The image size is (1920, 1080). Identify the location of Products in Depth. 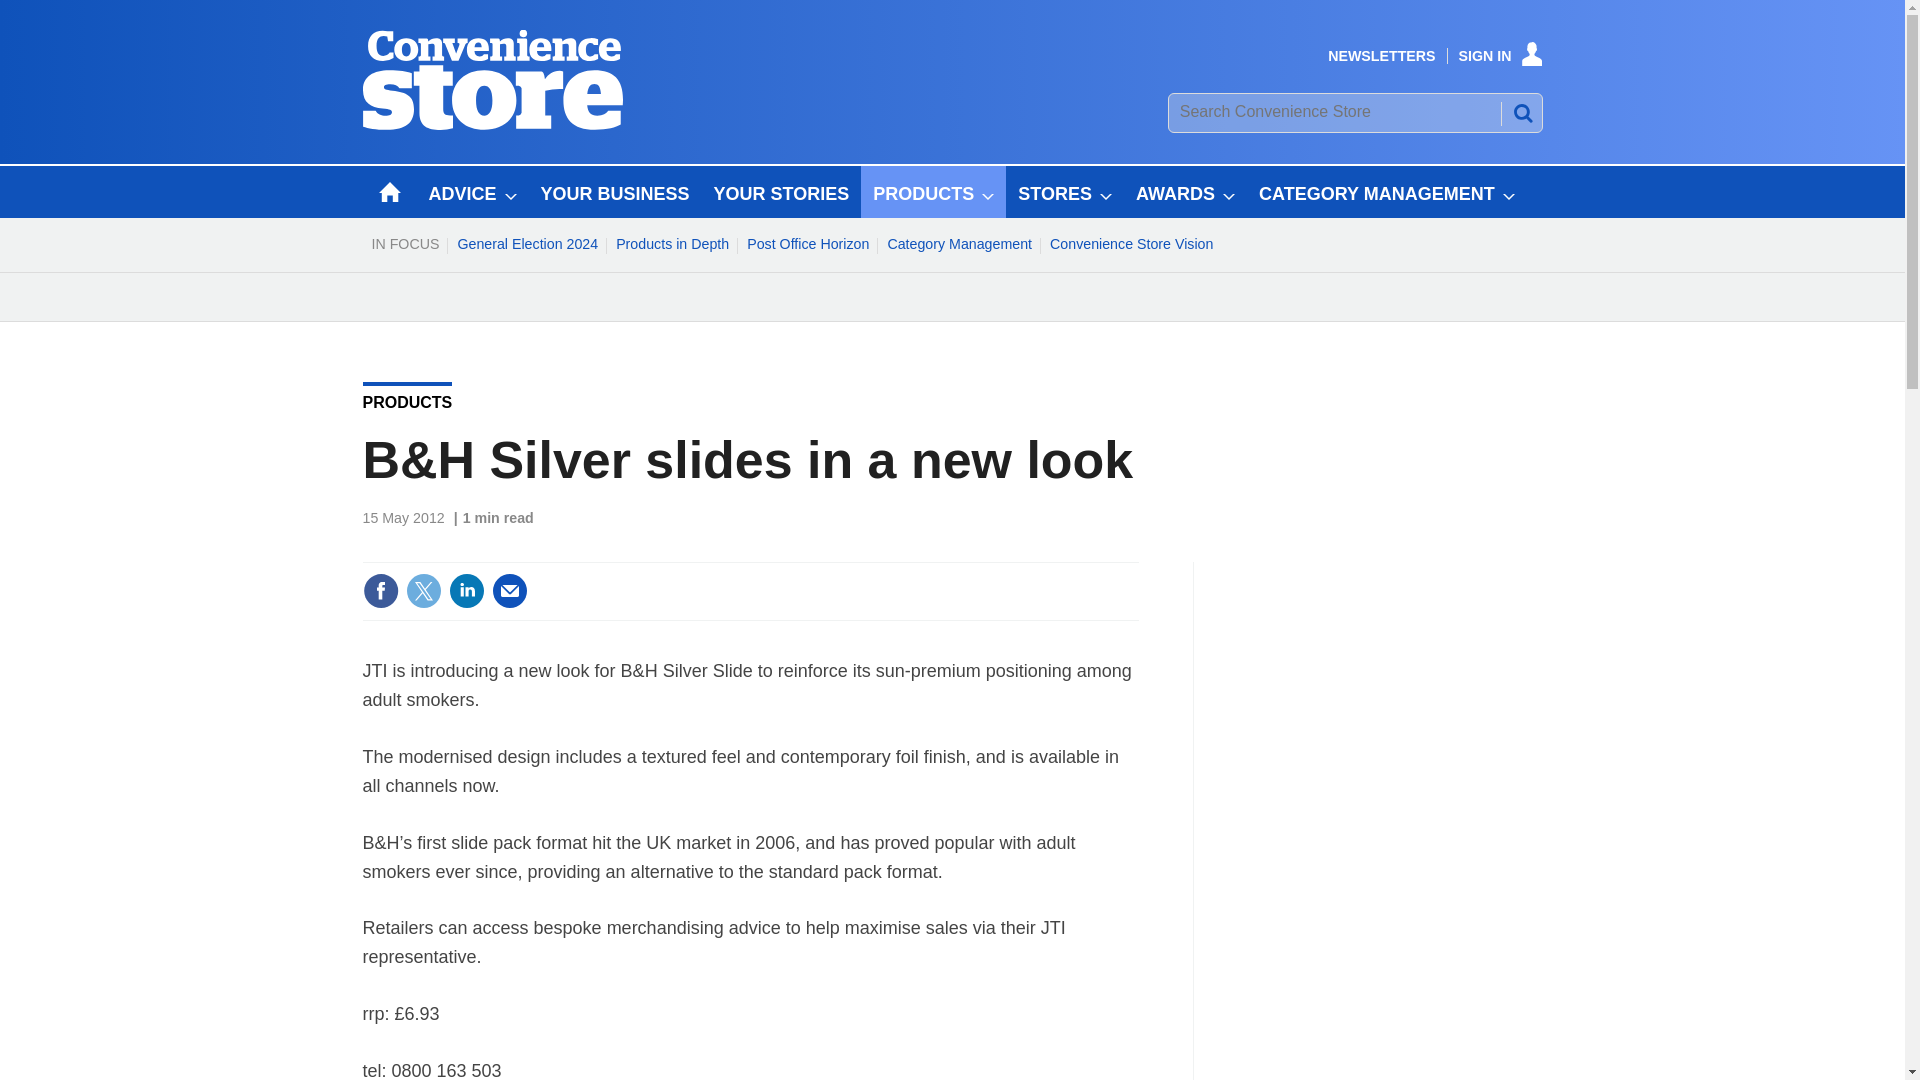
(672, 244).